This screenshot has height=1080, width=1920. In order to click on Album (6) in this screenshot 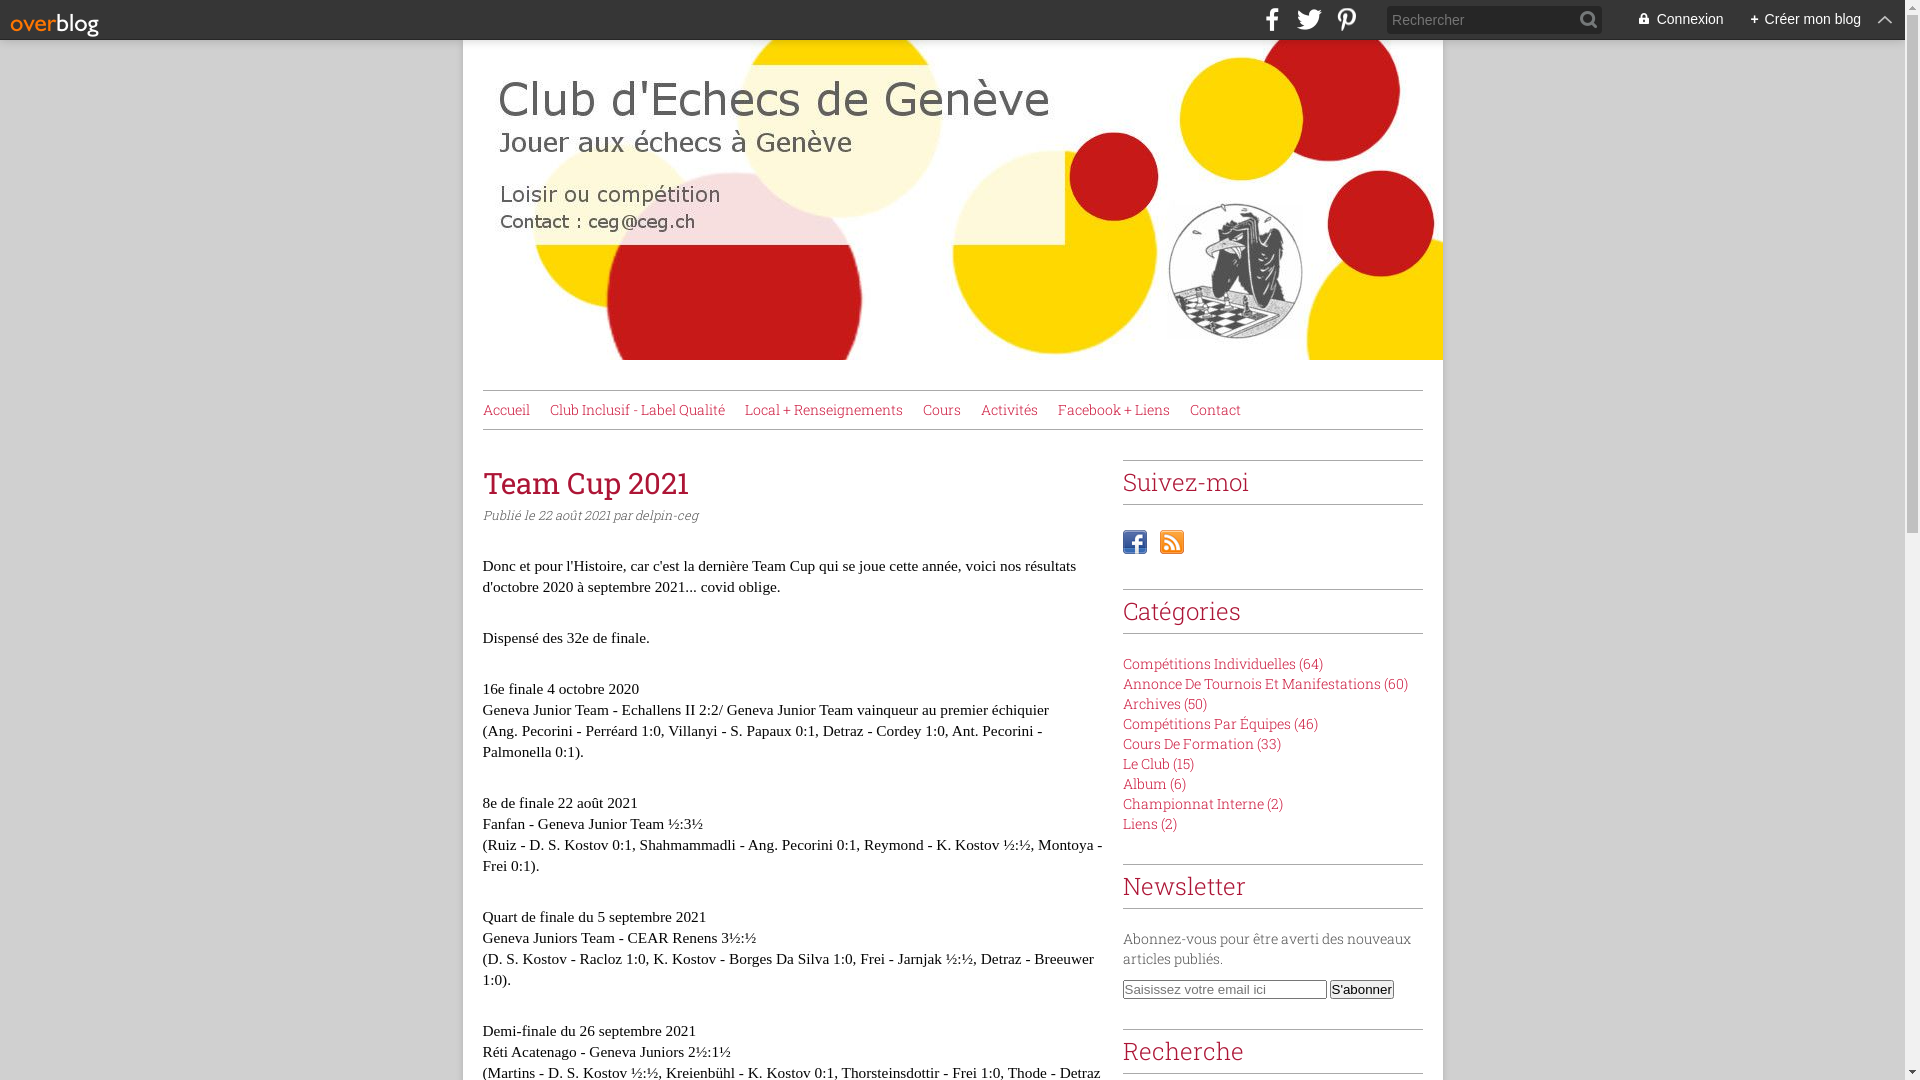, I will do `click(1154, 784)`.